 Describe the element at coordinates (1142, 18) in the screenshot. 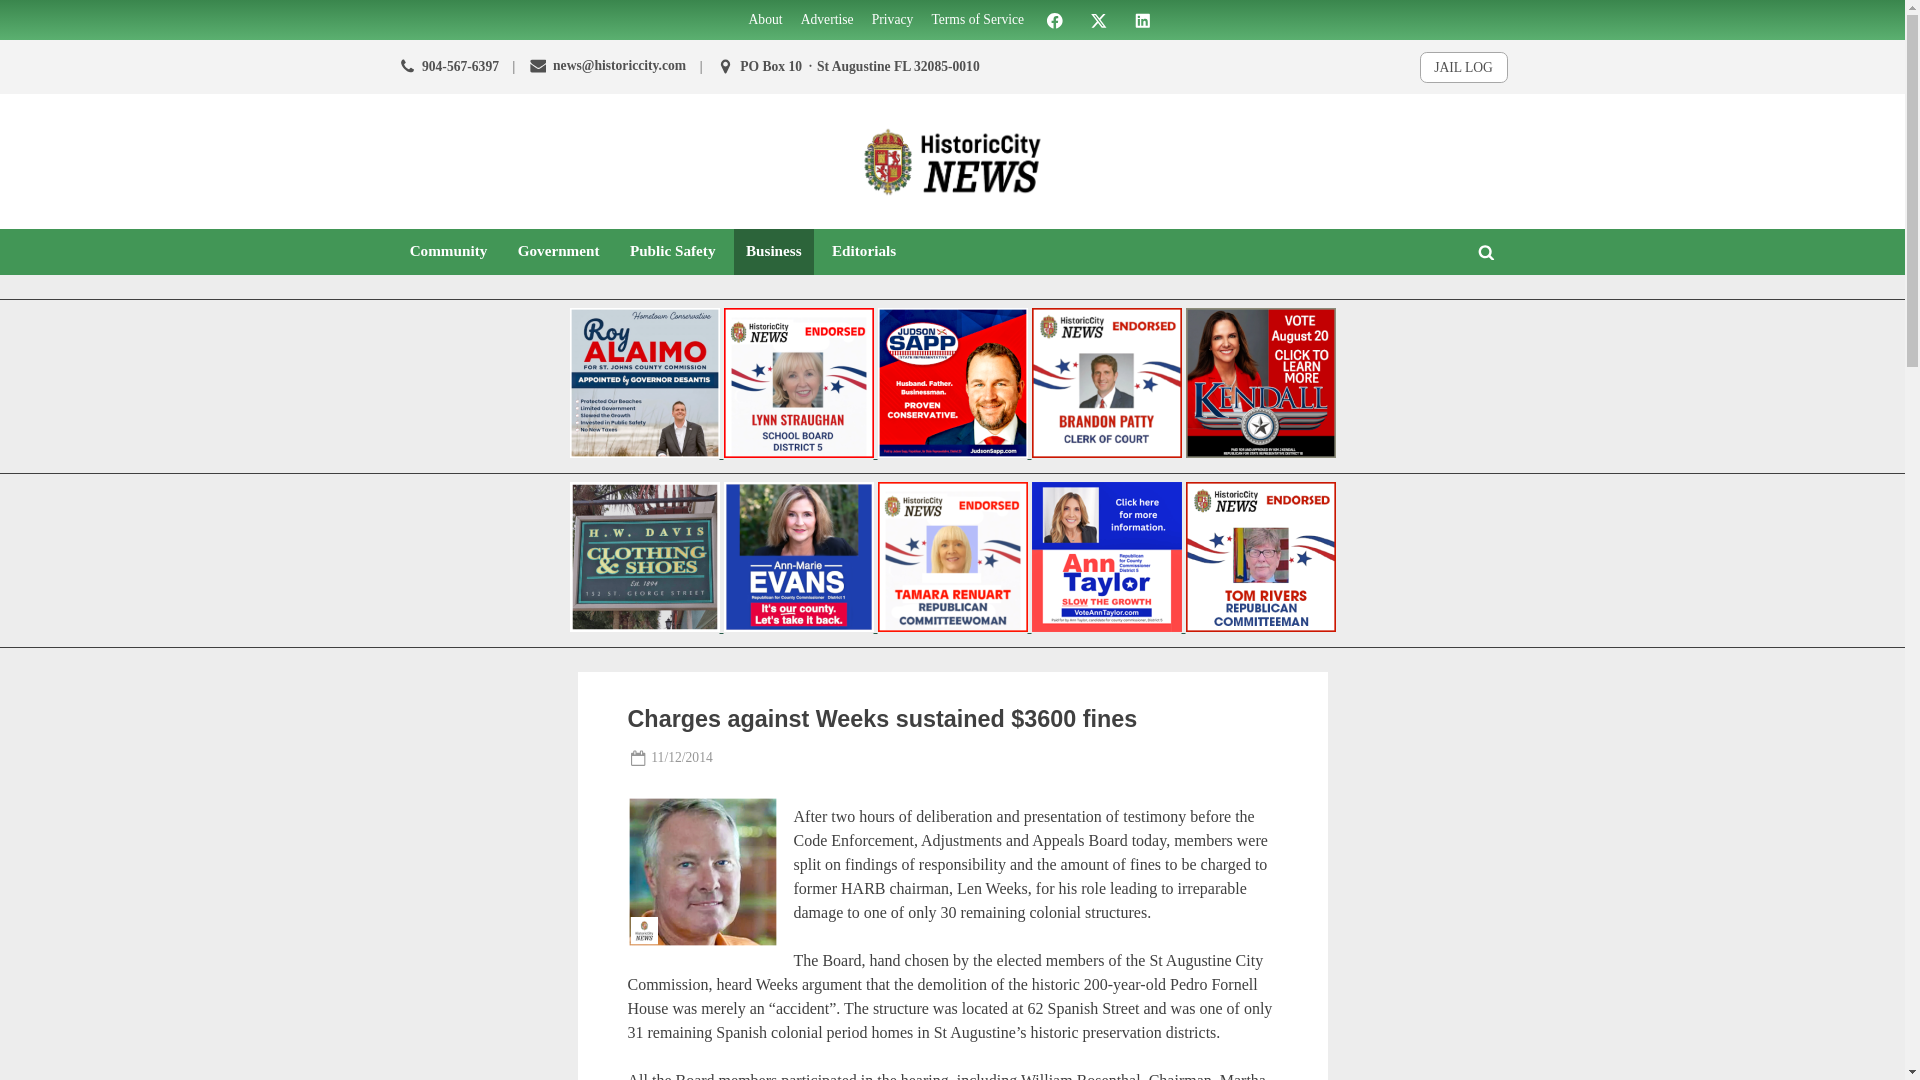

I see `LinkedIn` at that location.